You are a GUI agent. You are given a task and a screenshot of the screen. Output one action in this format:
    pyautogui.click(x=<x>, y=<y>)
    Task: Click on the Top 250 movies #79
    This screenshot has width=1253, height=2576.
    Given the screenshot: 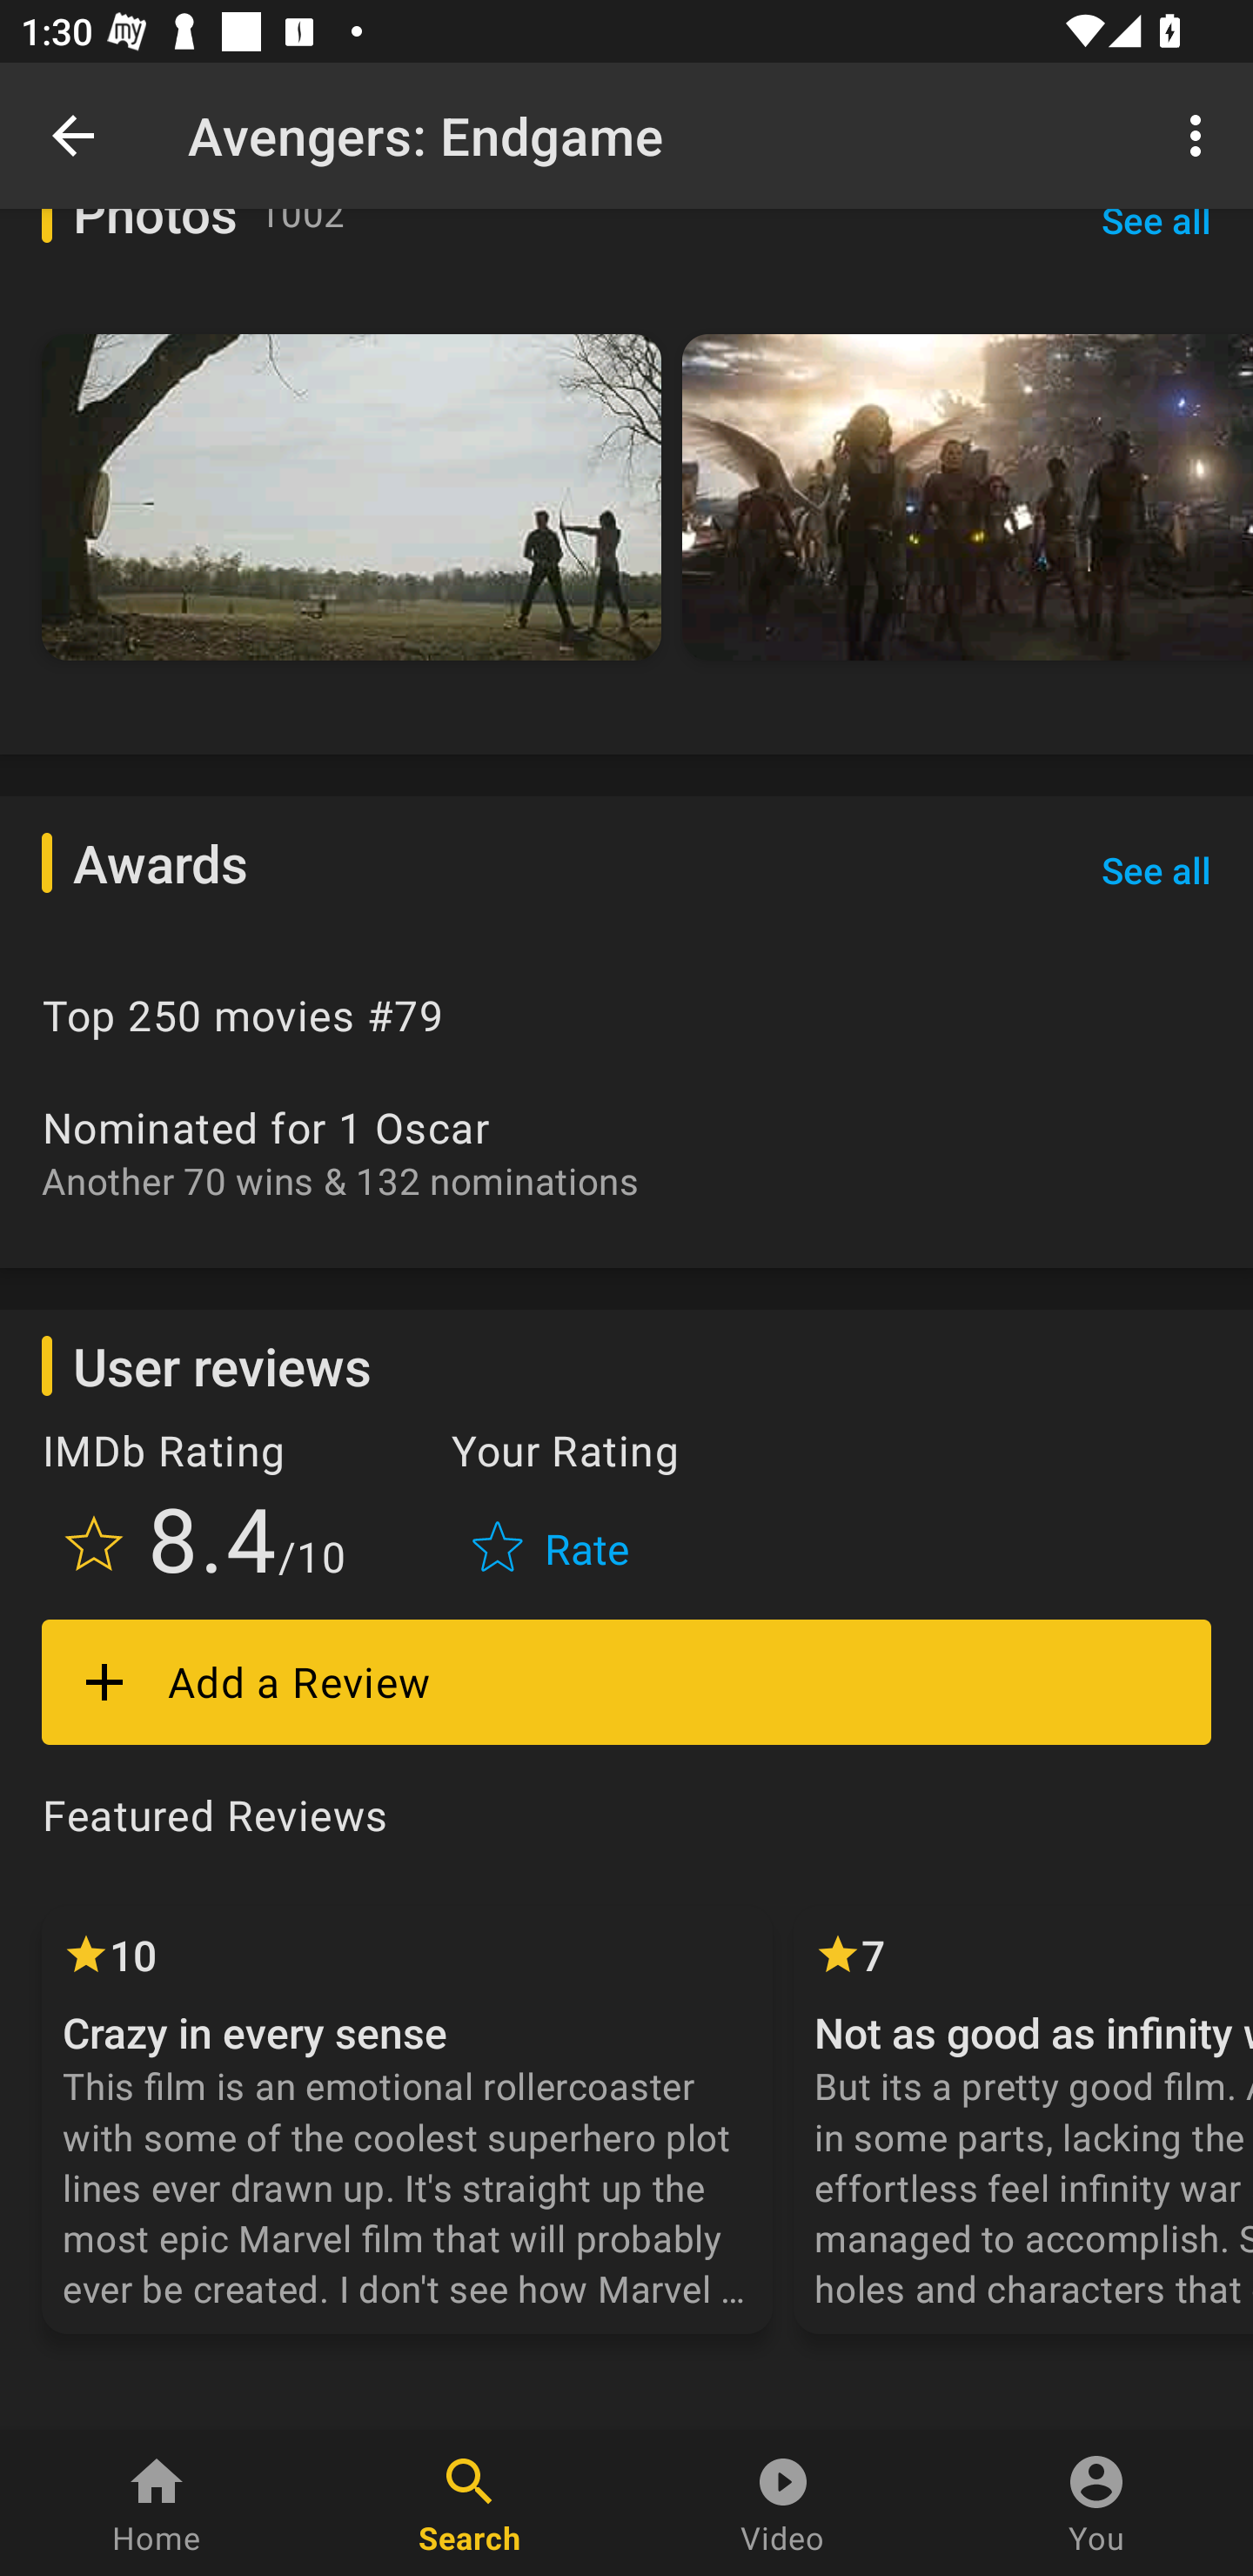 What is the action you would take?
    pyautogui.click(x=626, y=1016)
    